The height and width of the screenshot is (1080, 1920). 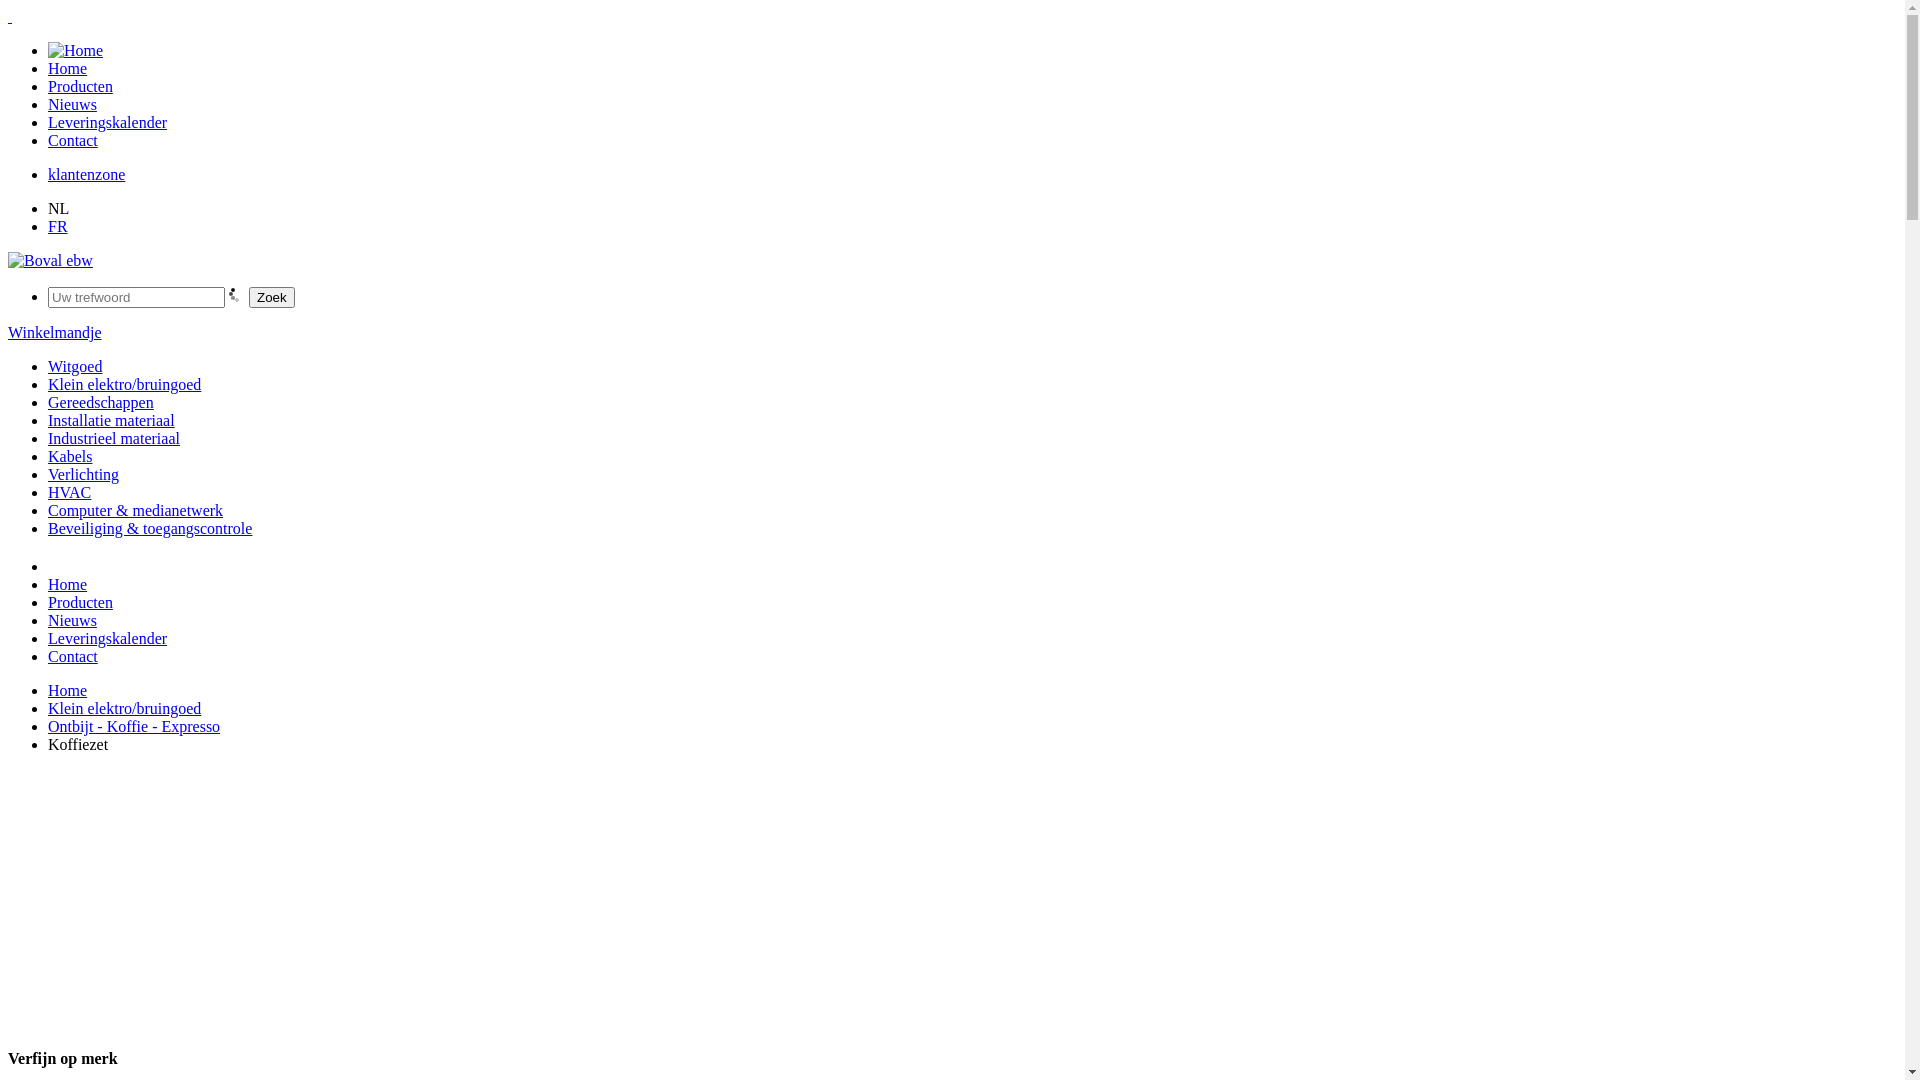 I want to click on Uw trefwoord, so click(x=136, y=298).